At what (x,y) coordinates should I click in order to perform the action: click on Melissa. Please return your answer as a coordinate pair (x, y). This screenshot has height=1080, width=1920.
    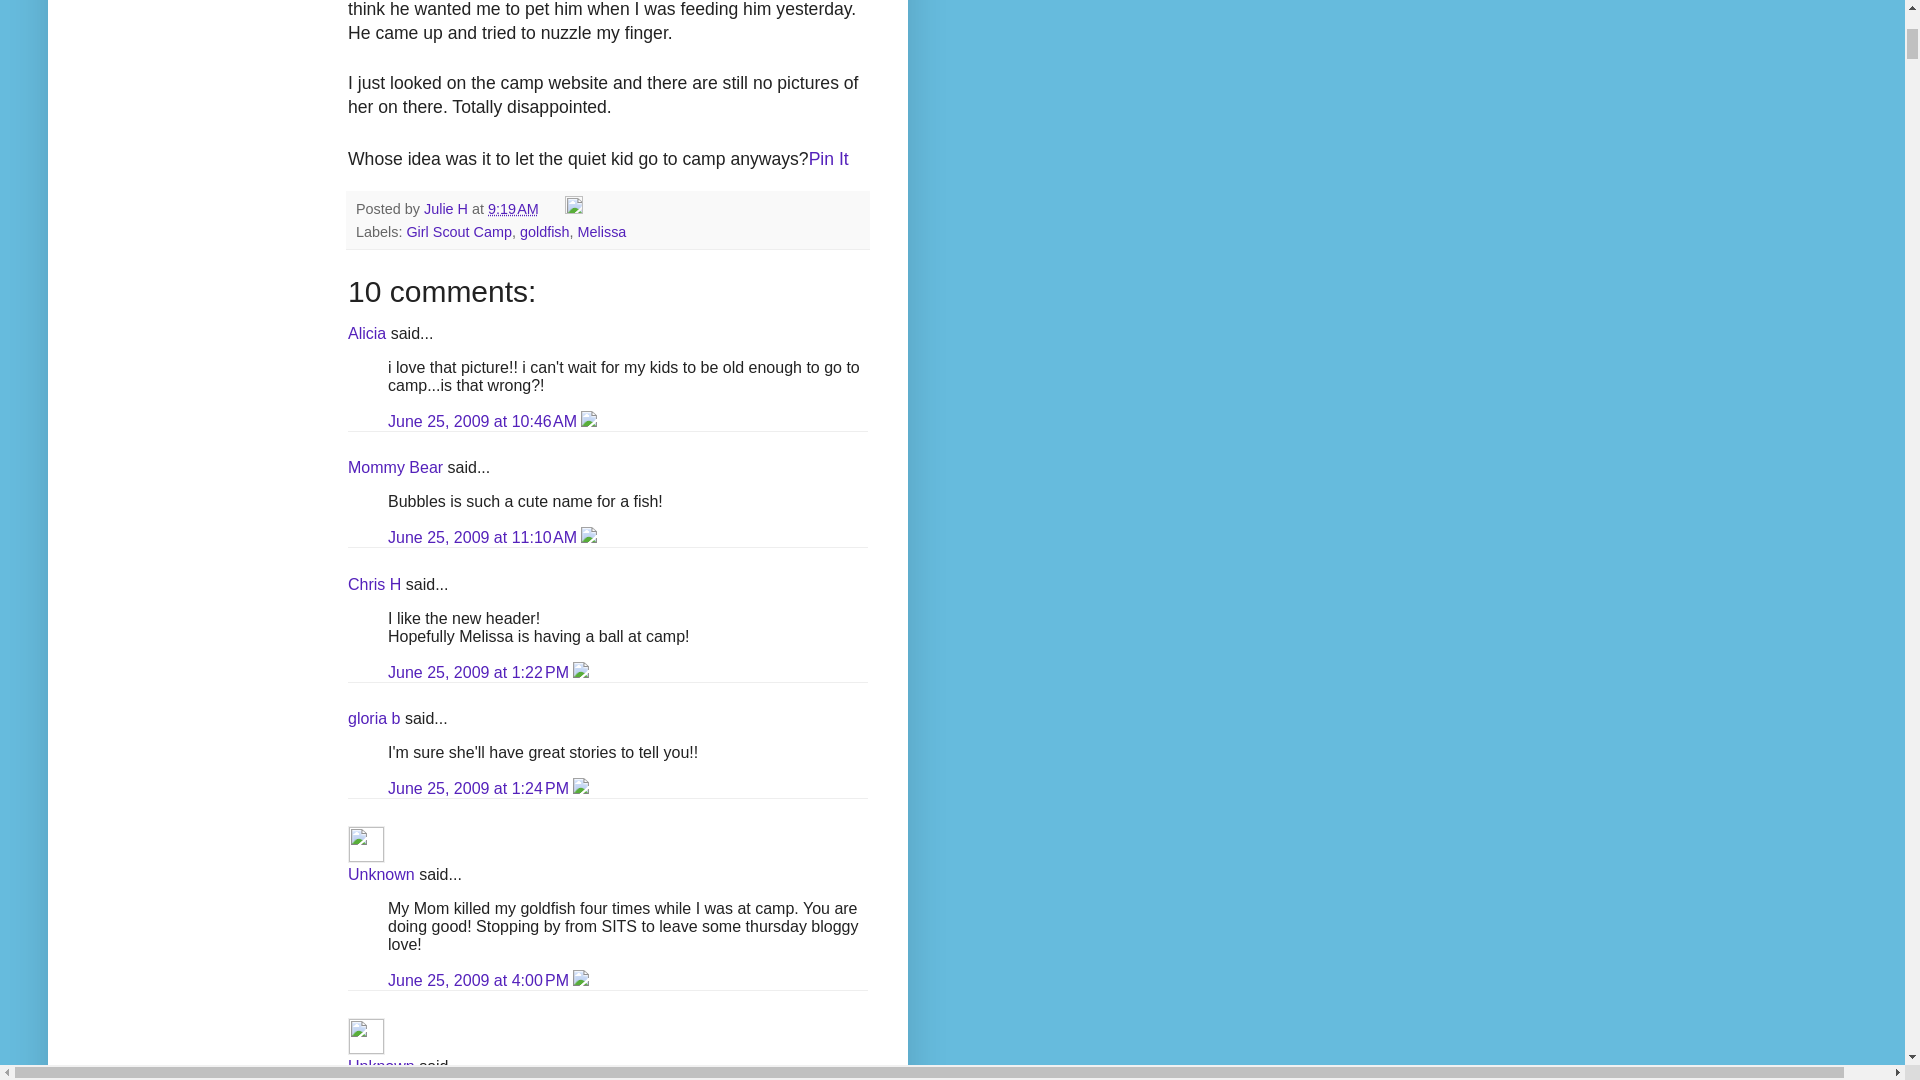
    Looking at the image, I should click on (602, 231).